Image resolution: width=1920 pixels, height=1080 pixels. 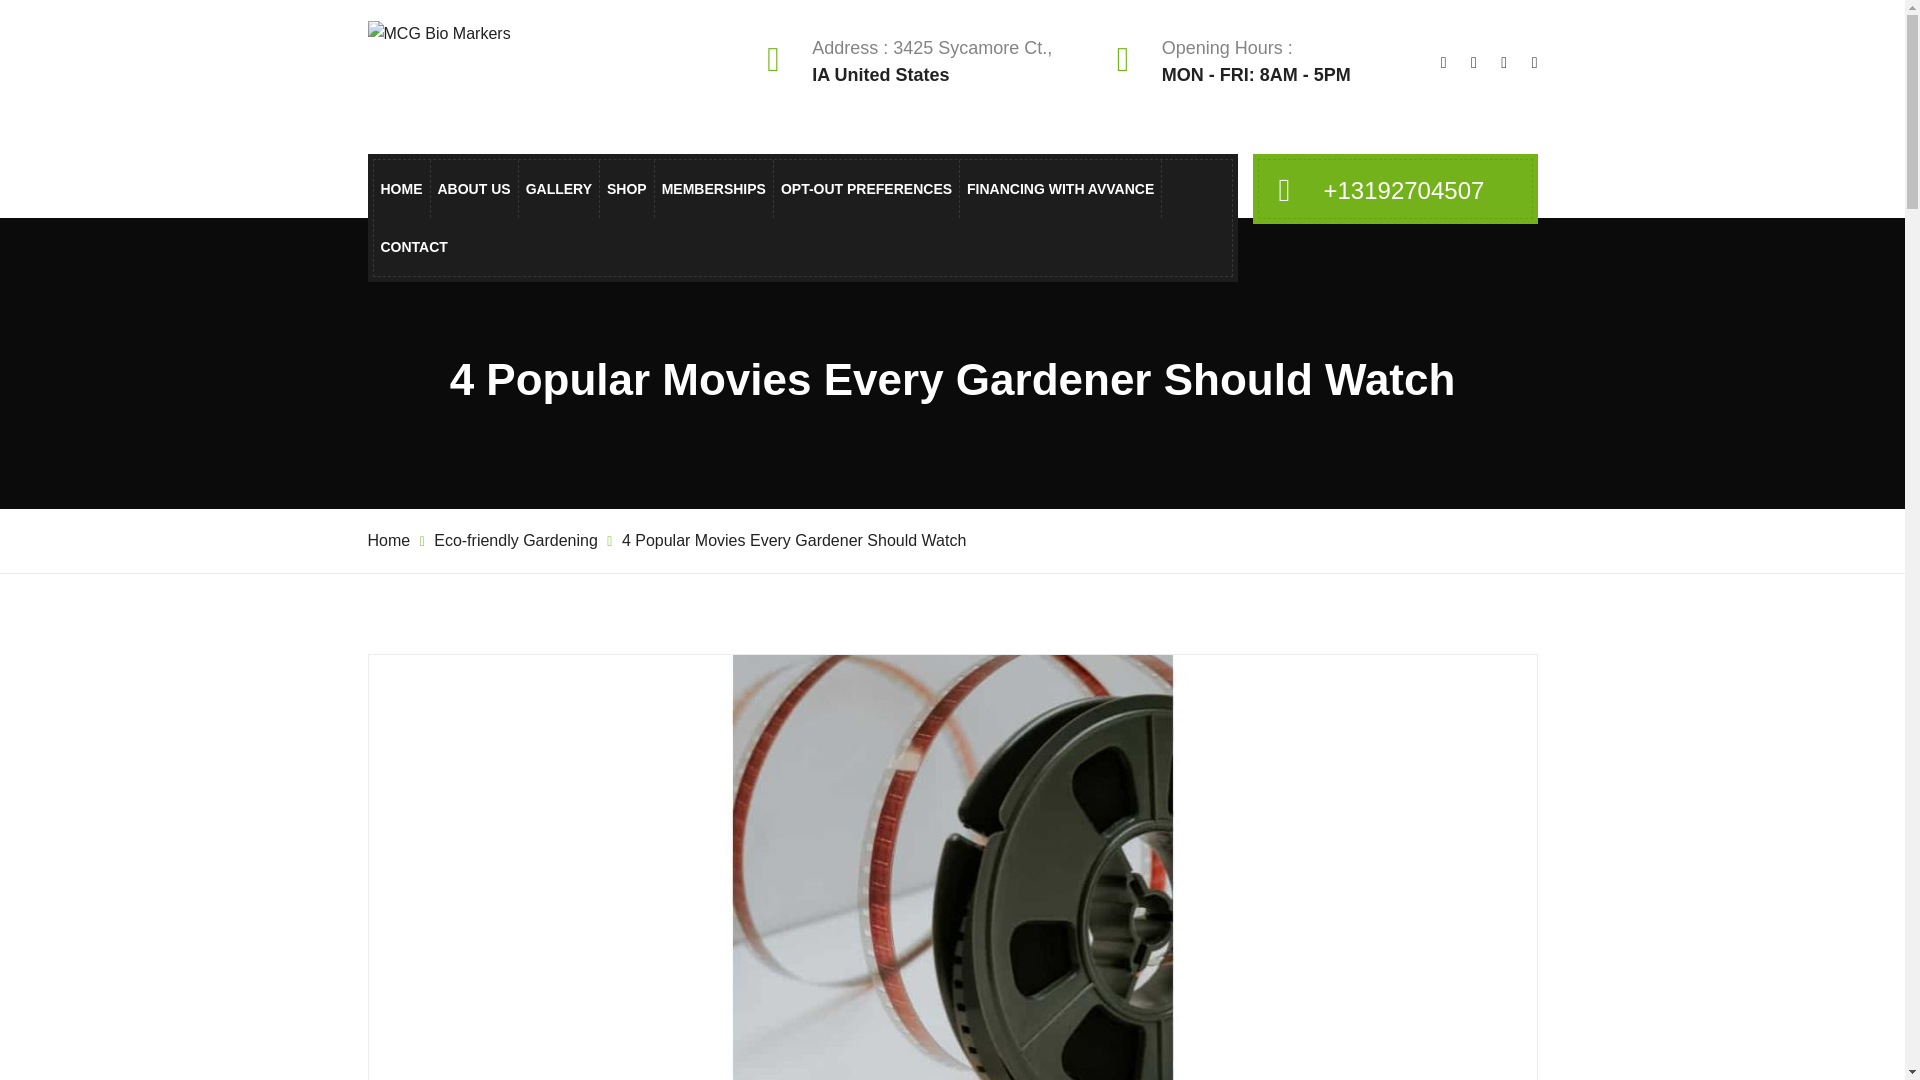 I want to click on What Is BioMass, so click(x=670, y=274).